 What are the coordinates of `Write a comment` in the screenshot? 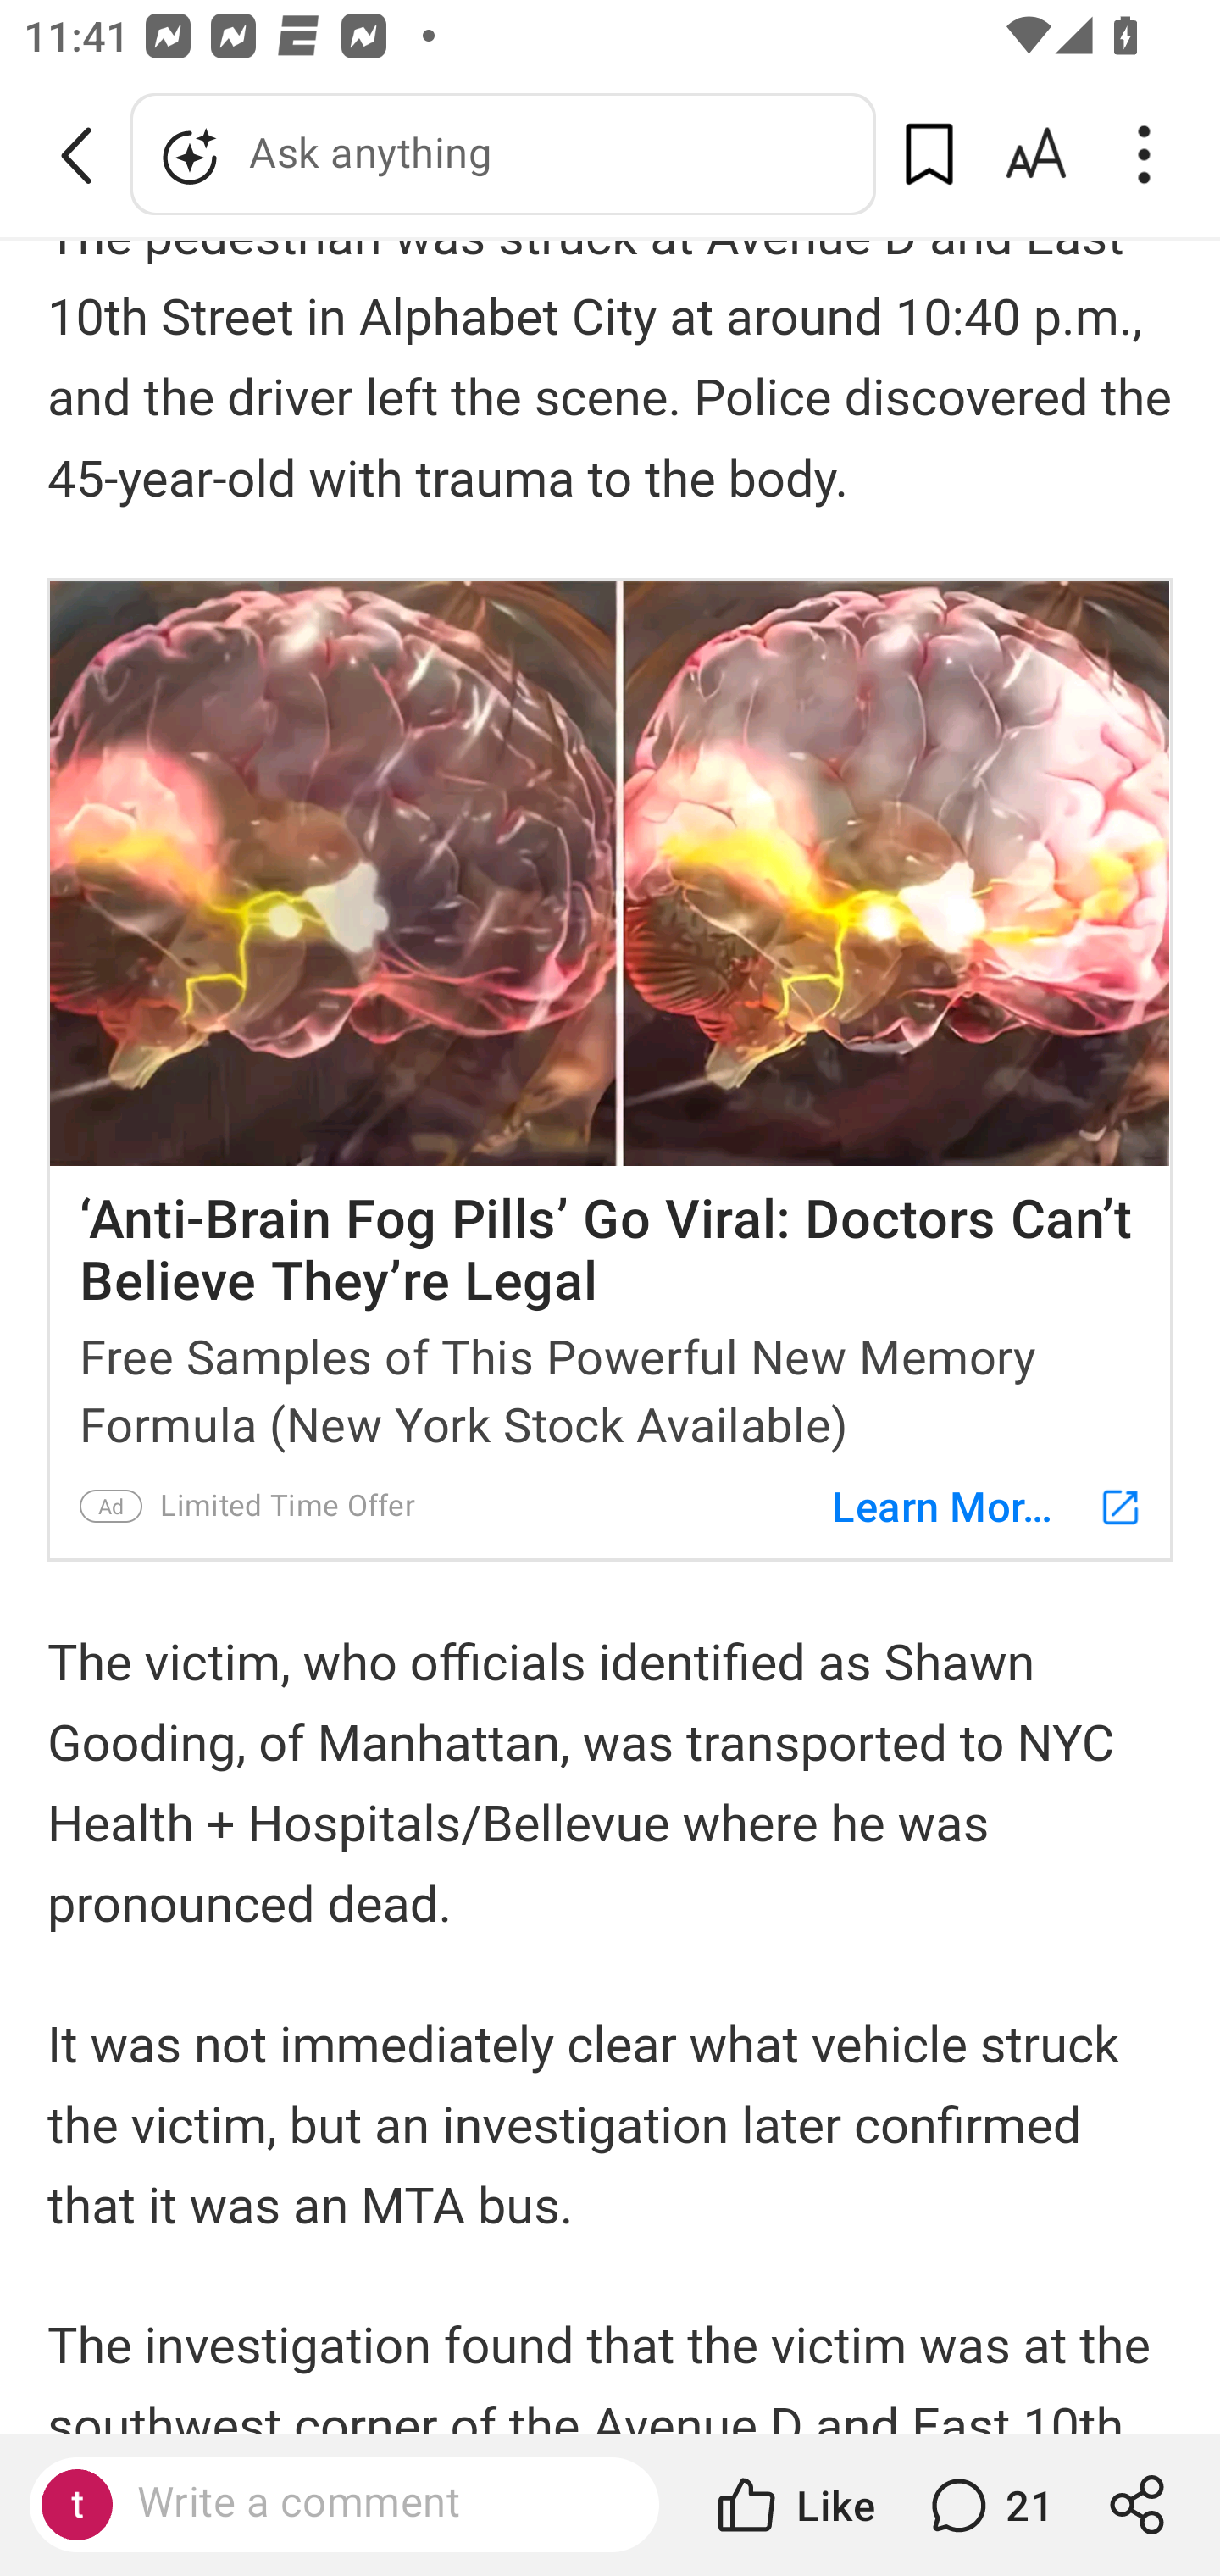 It's located at (373, 2503).